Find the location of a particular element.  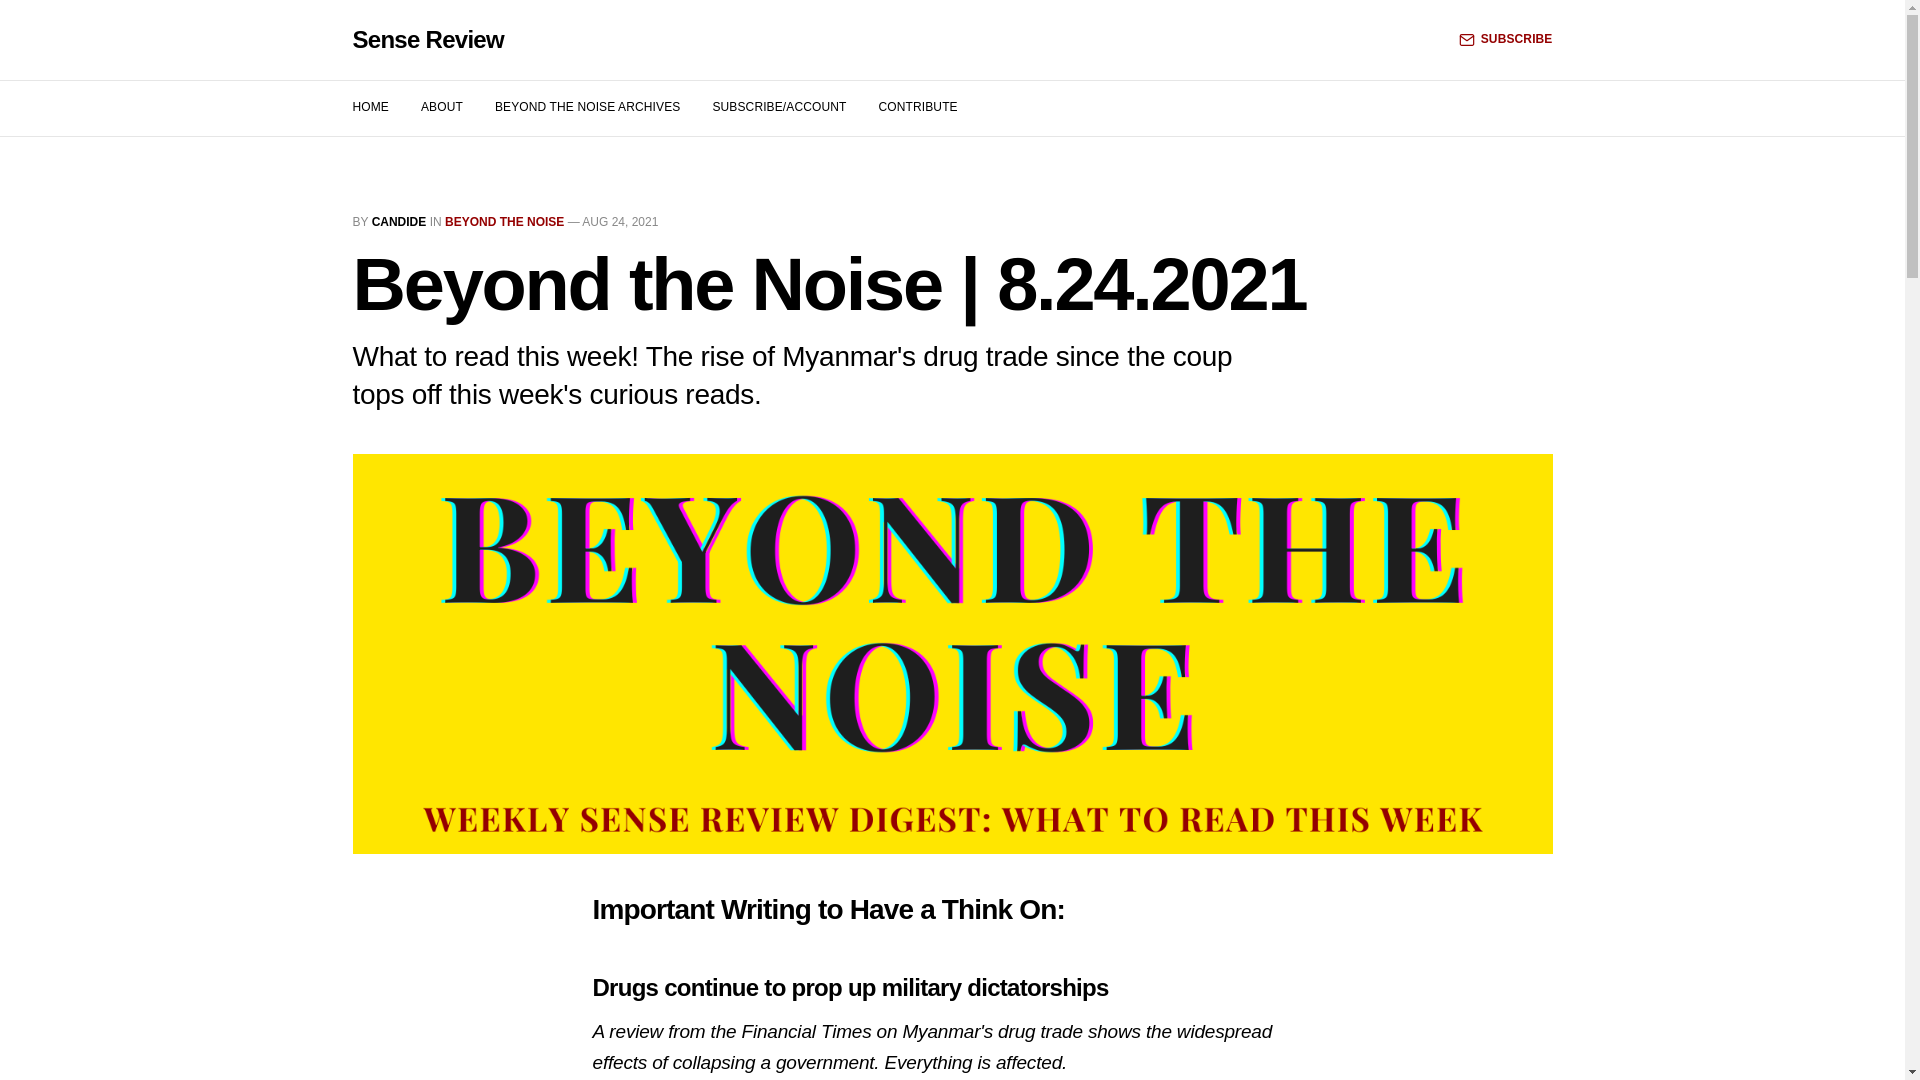

SUBSCRIBE is located at coordinates (1506, 39).